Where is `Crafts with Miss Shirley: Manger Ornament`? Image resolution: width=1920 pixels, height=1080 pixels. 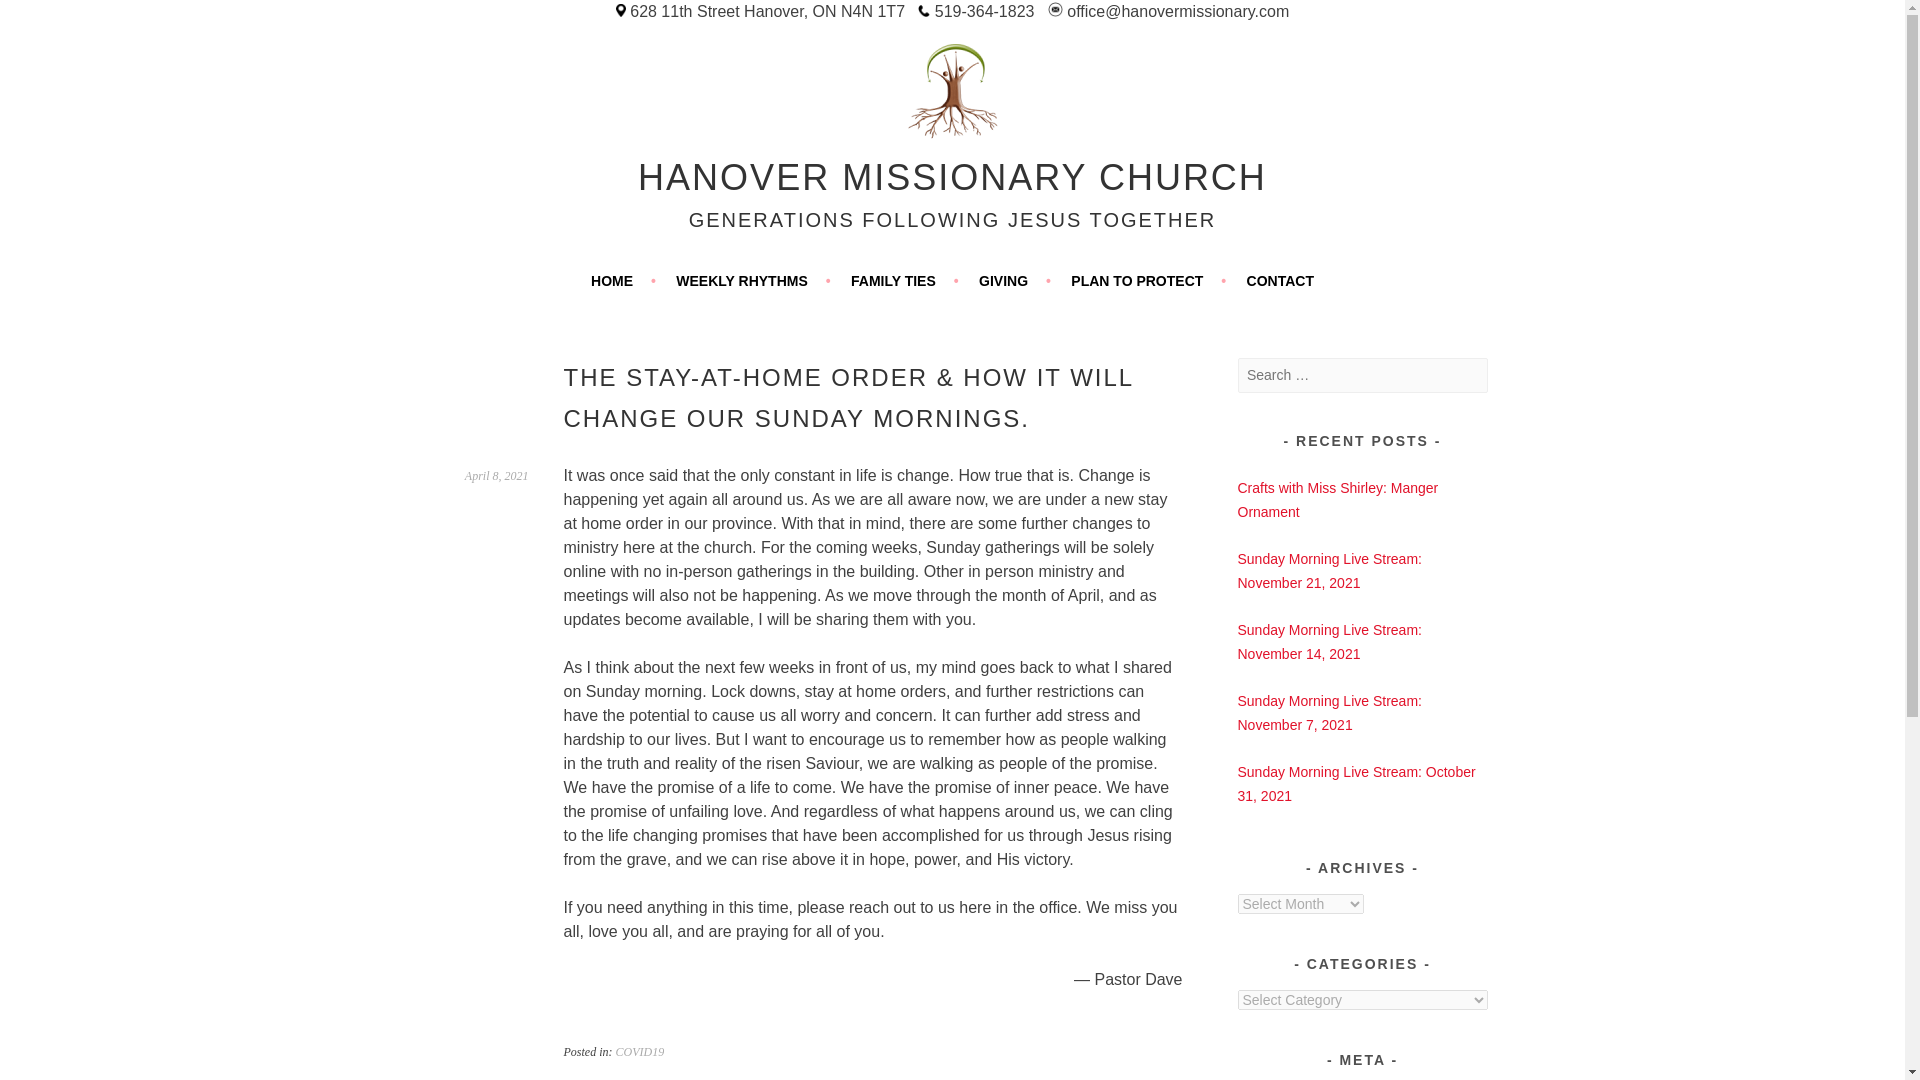 Crafts with Miss Shirley: Manger Ornament is located at coordinates (1338, 499).